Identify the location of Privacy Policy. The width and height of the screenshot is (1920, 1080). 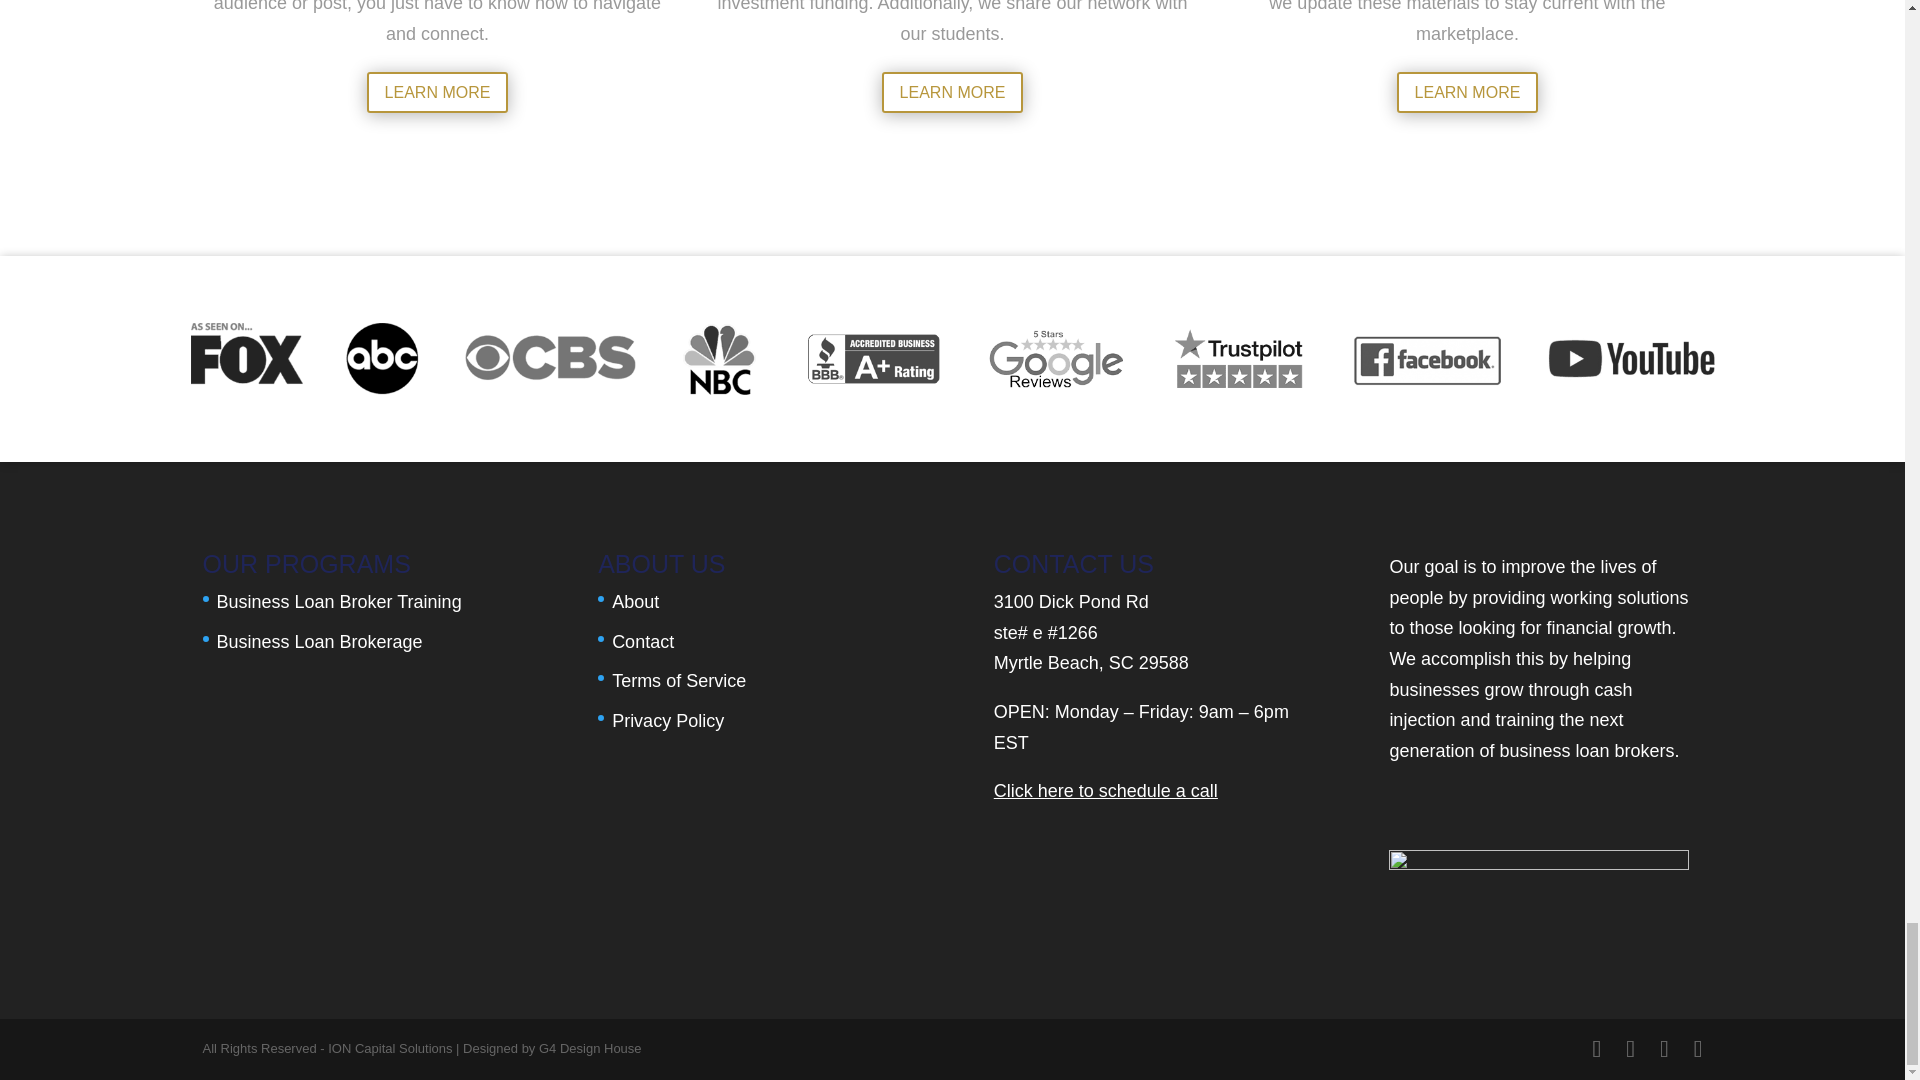
(668, 720).